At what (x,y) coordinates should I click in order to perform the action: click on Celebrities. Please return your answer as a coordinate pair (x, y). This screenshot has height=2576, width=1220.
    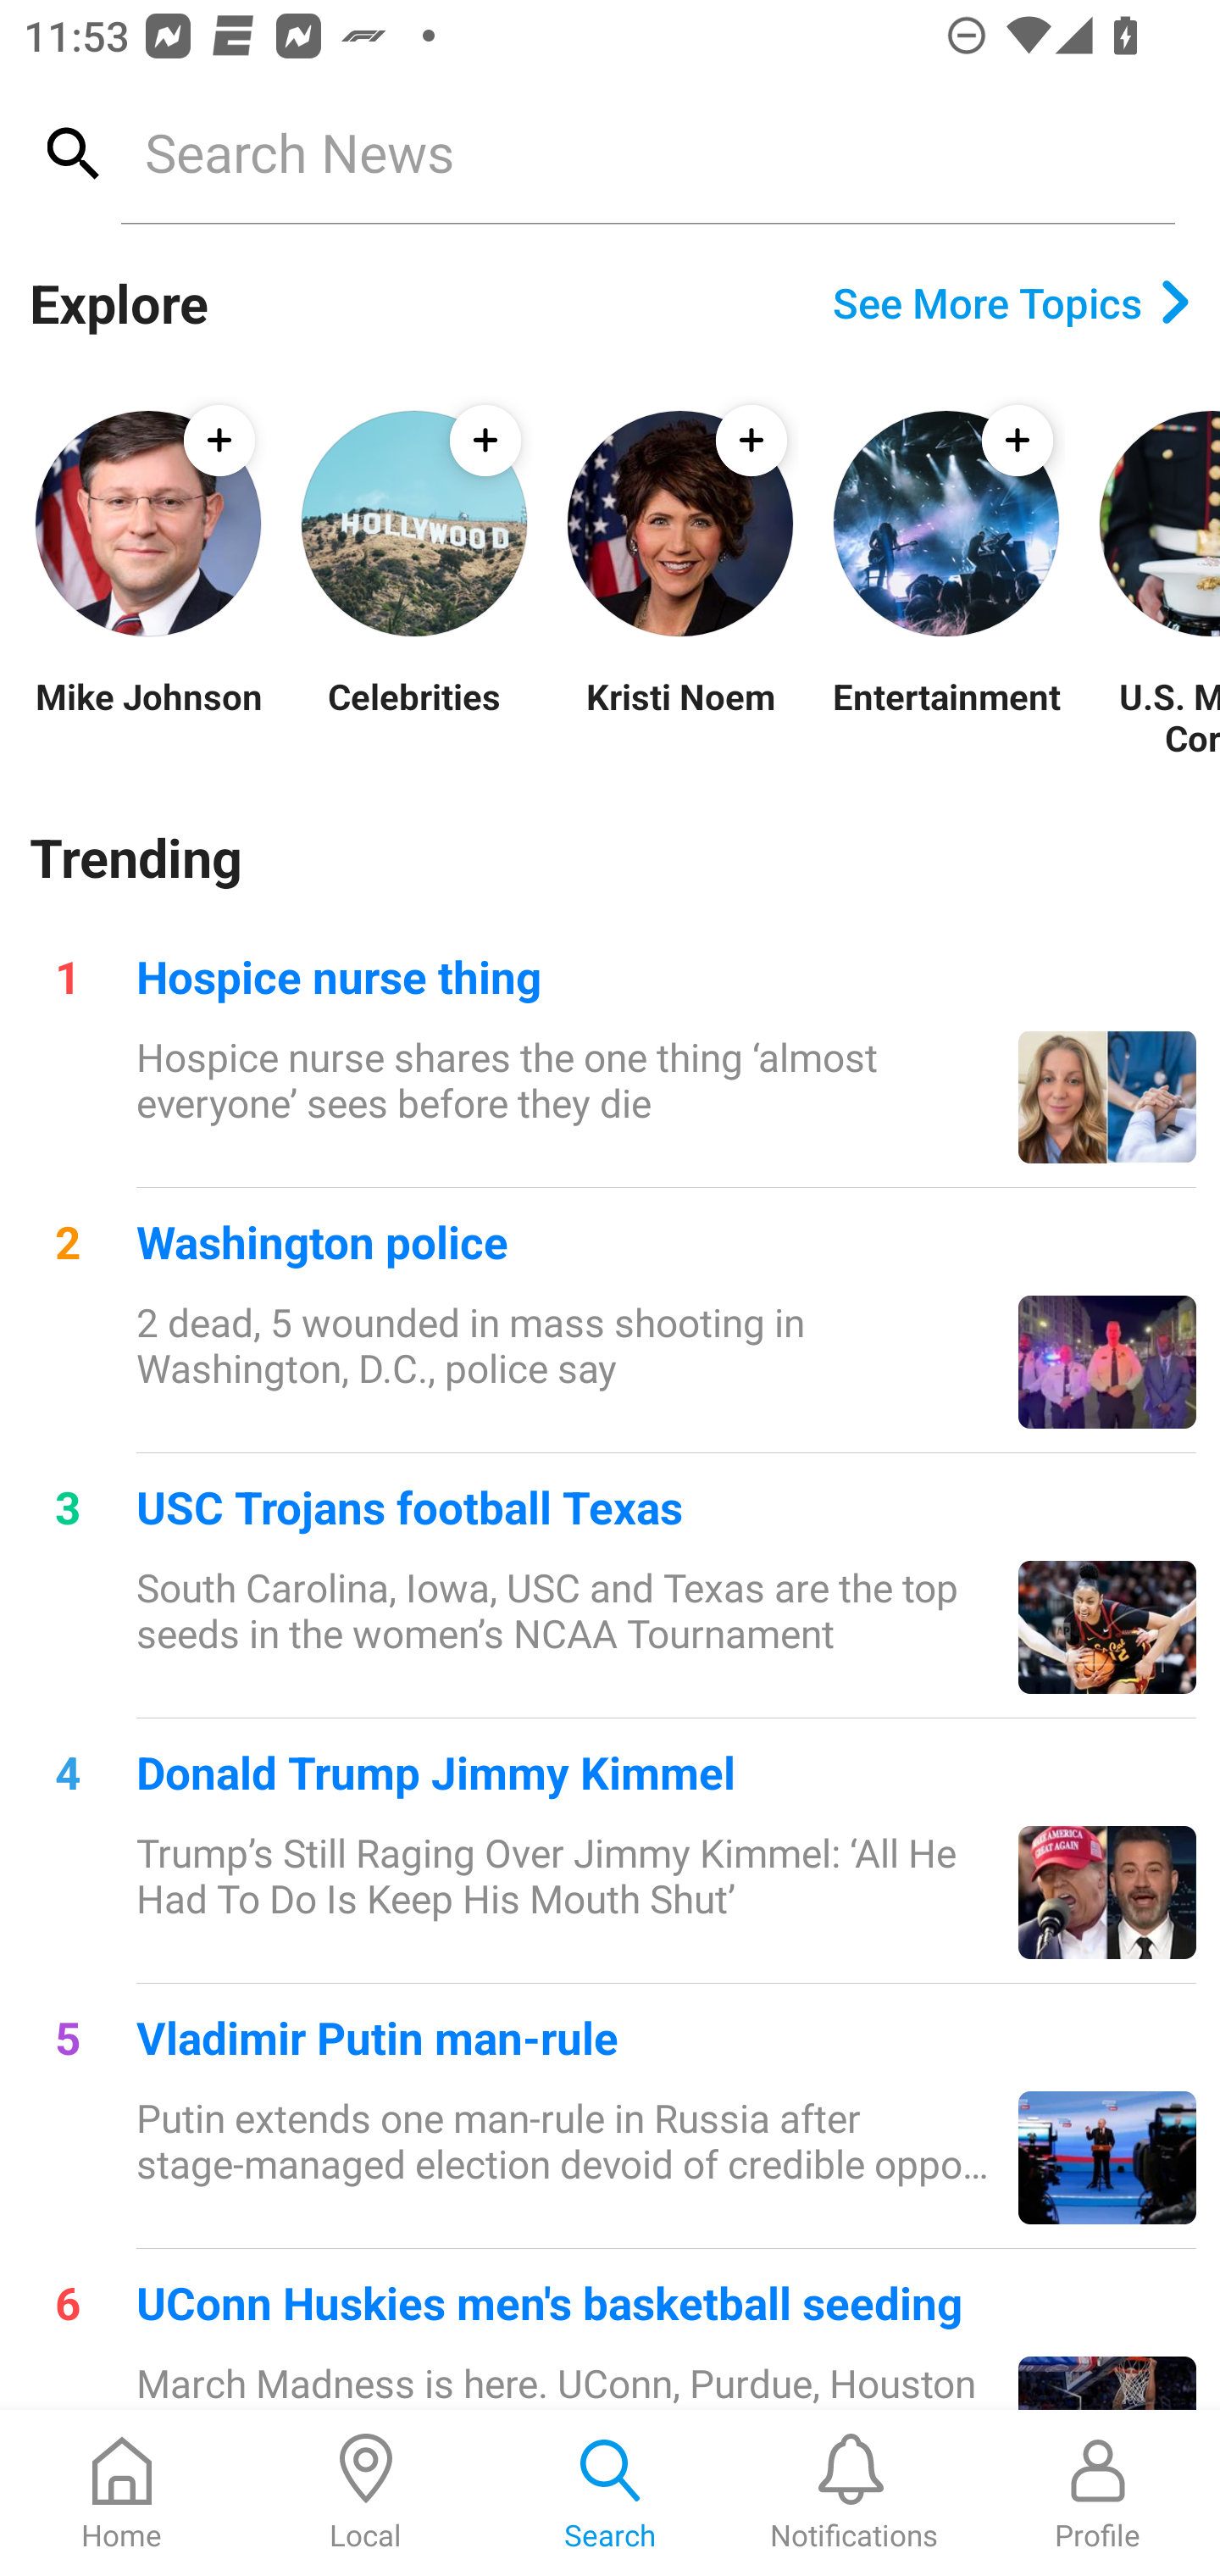
    Looking at the image, I should click on (413, 717).